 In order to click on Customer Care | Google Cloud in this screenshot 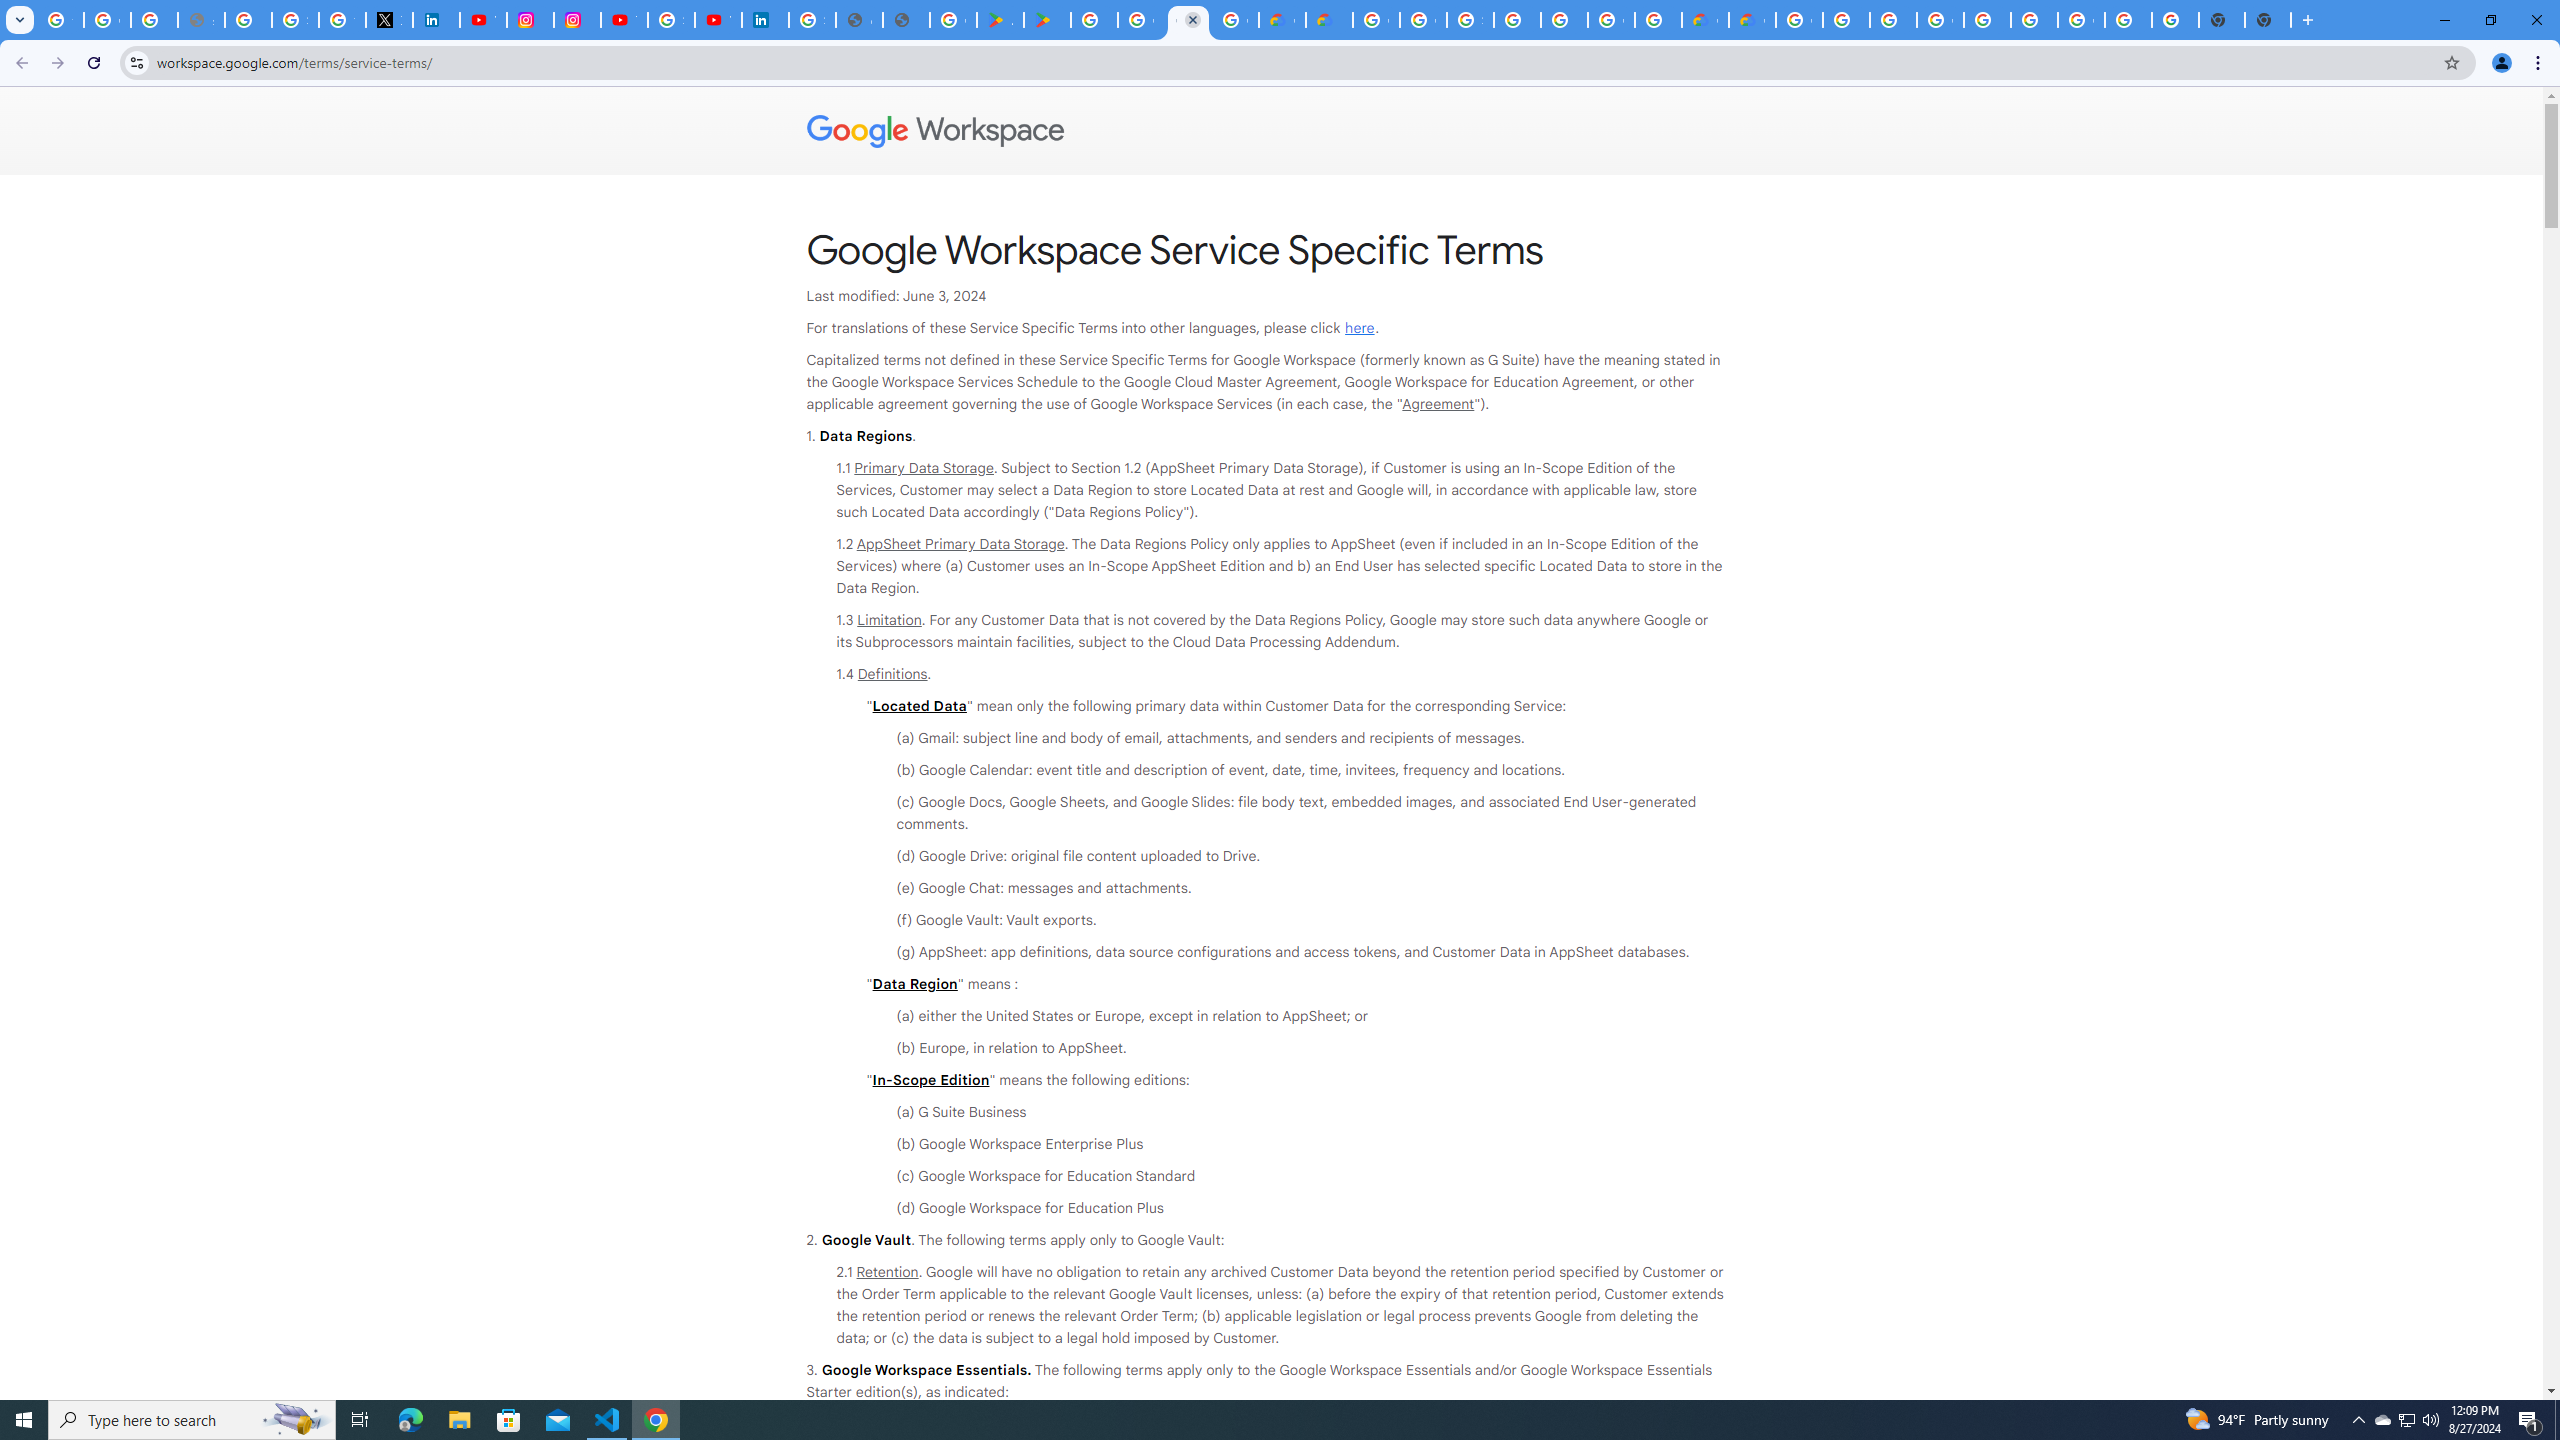, I will do `click(1282, 20)`.